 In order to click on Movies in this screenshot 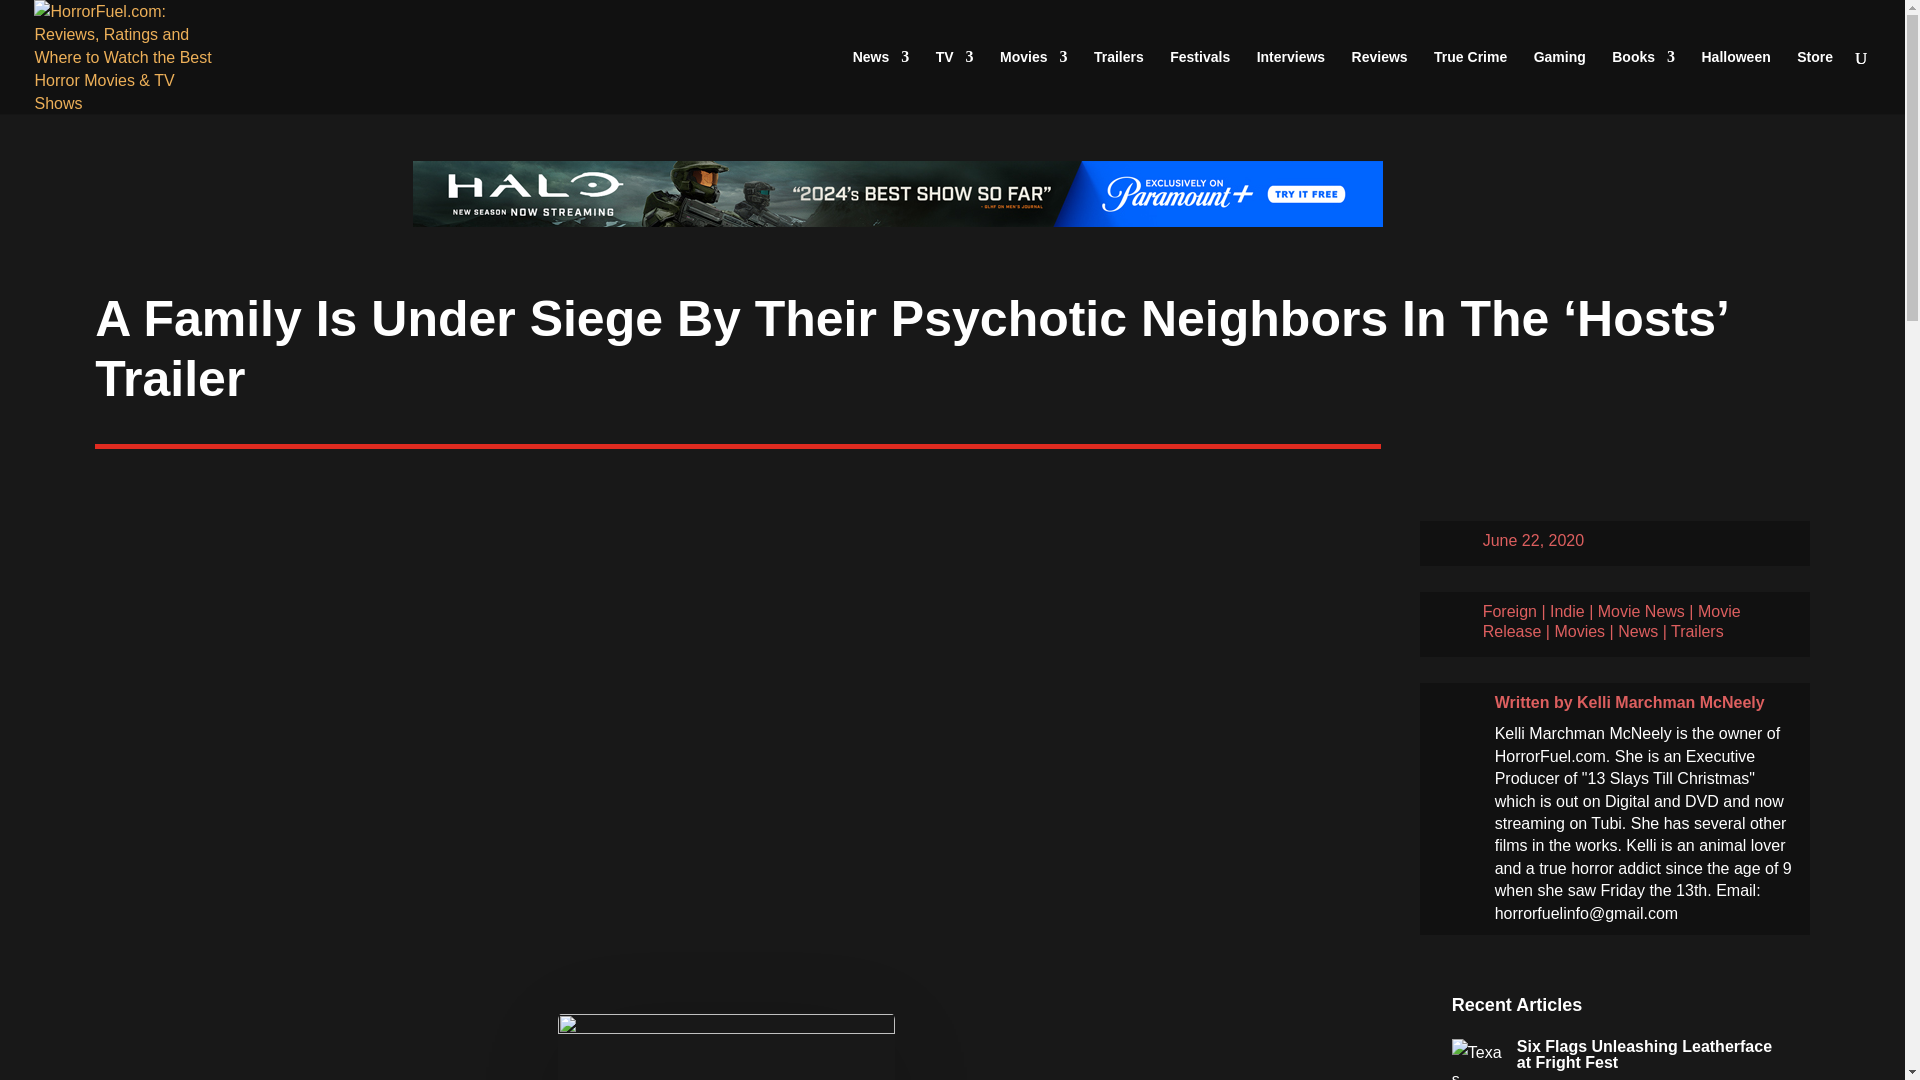, I will do `click(1034, 82)`.